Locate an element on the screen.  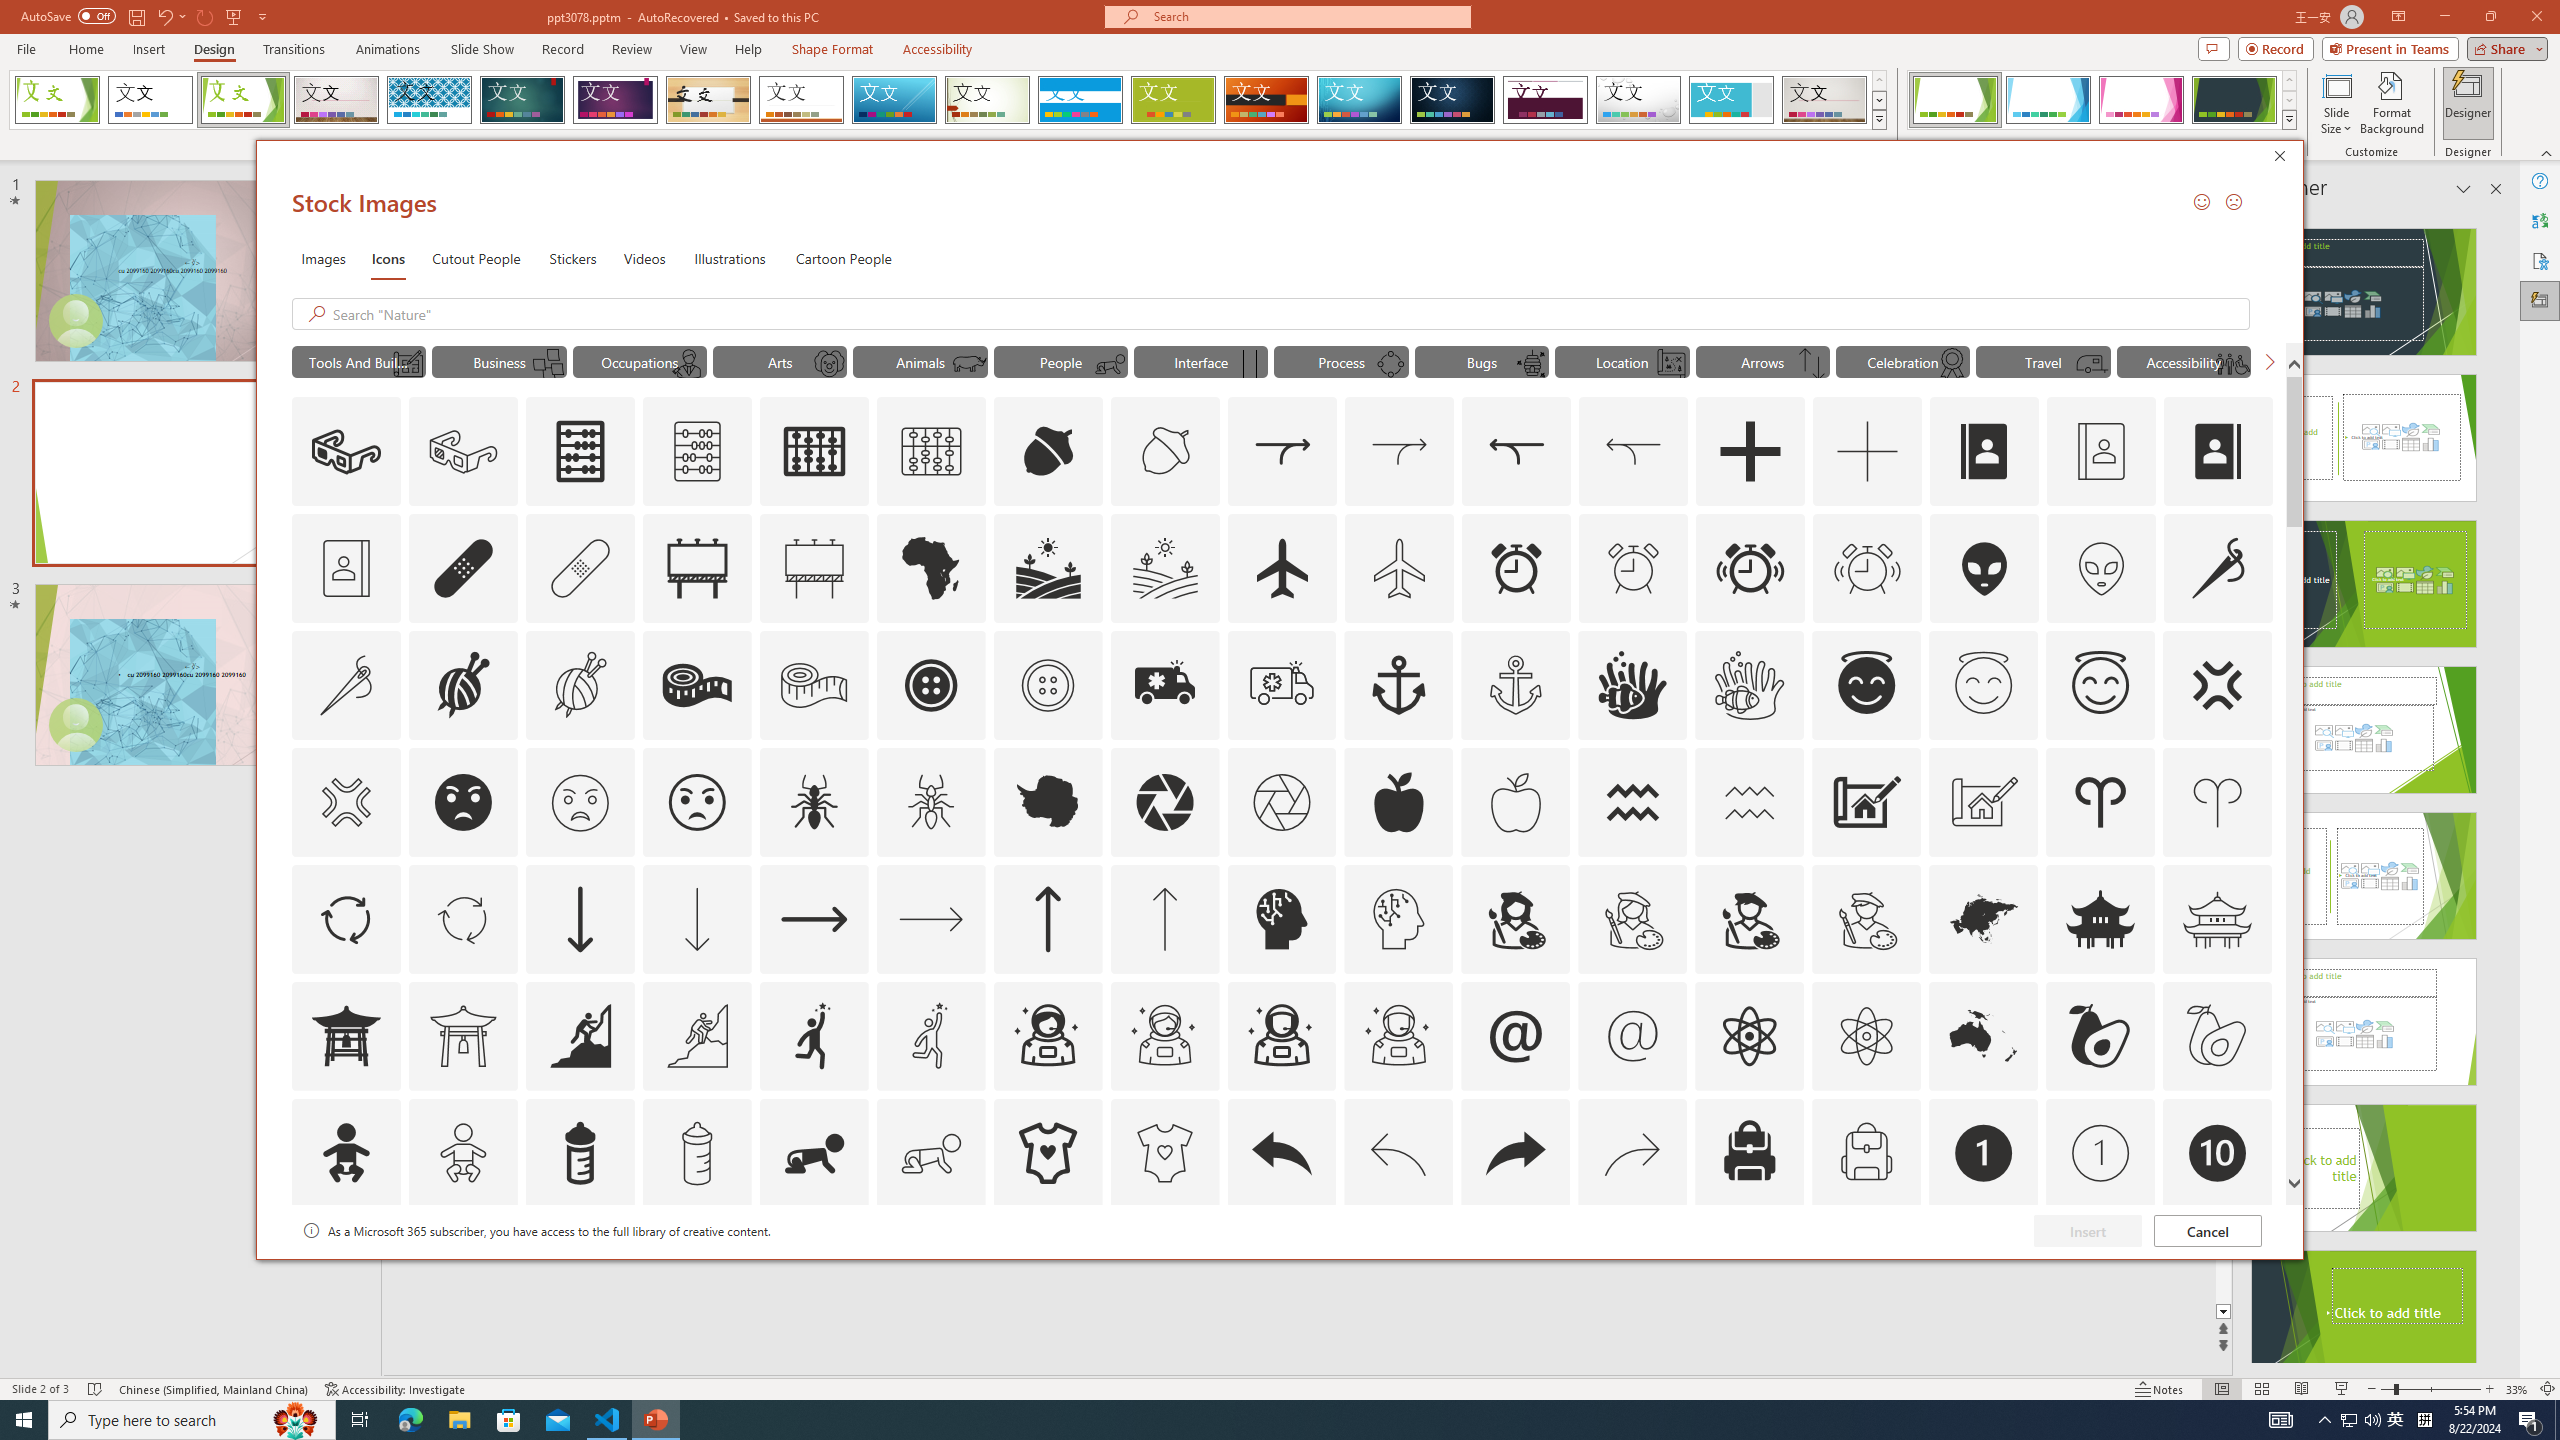
AutomationID: Icons_Aquarius is located at coordinates (1633, 802).